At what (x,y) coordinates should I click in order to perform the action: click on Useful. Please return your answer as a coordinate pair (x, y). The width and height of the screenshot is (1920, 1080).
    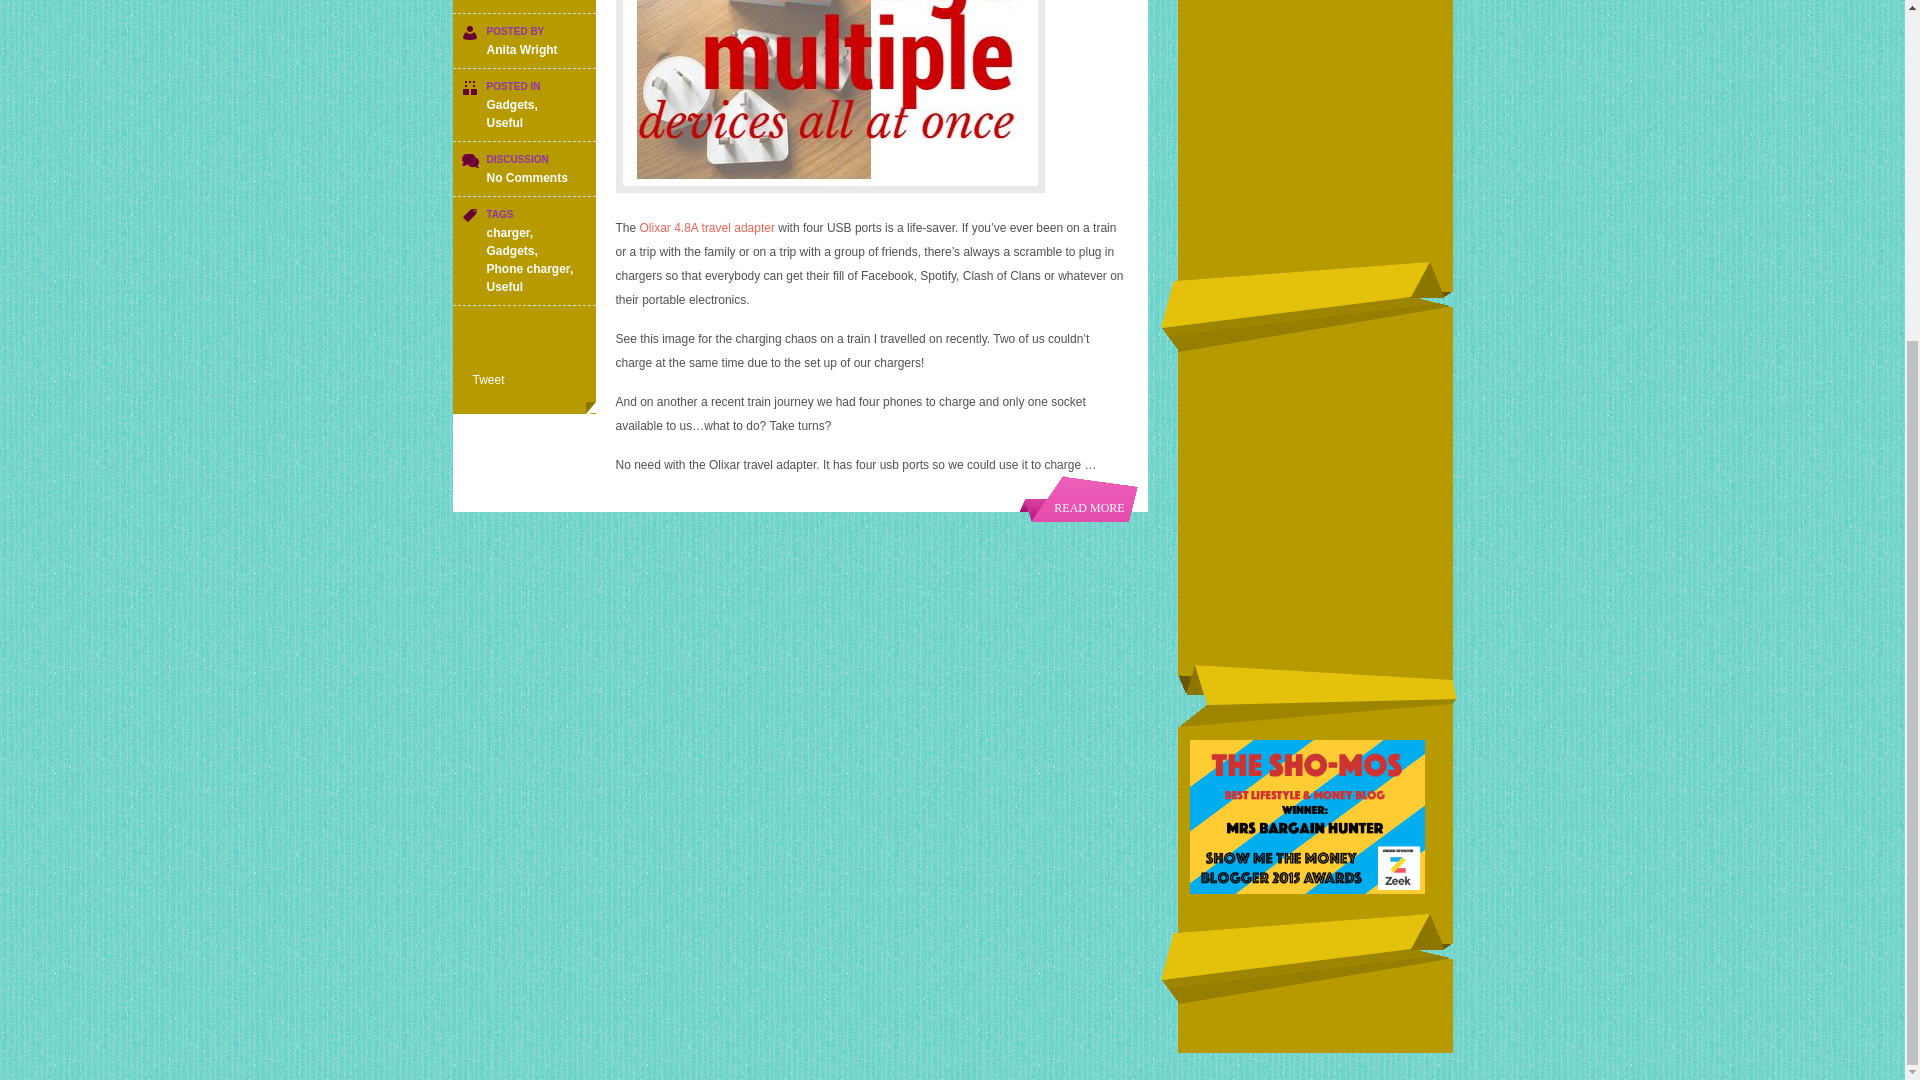
    Looking at the image, I should click on (504, 122).